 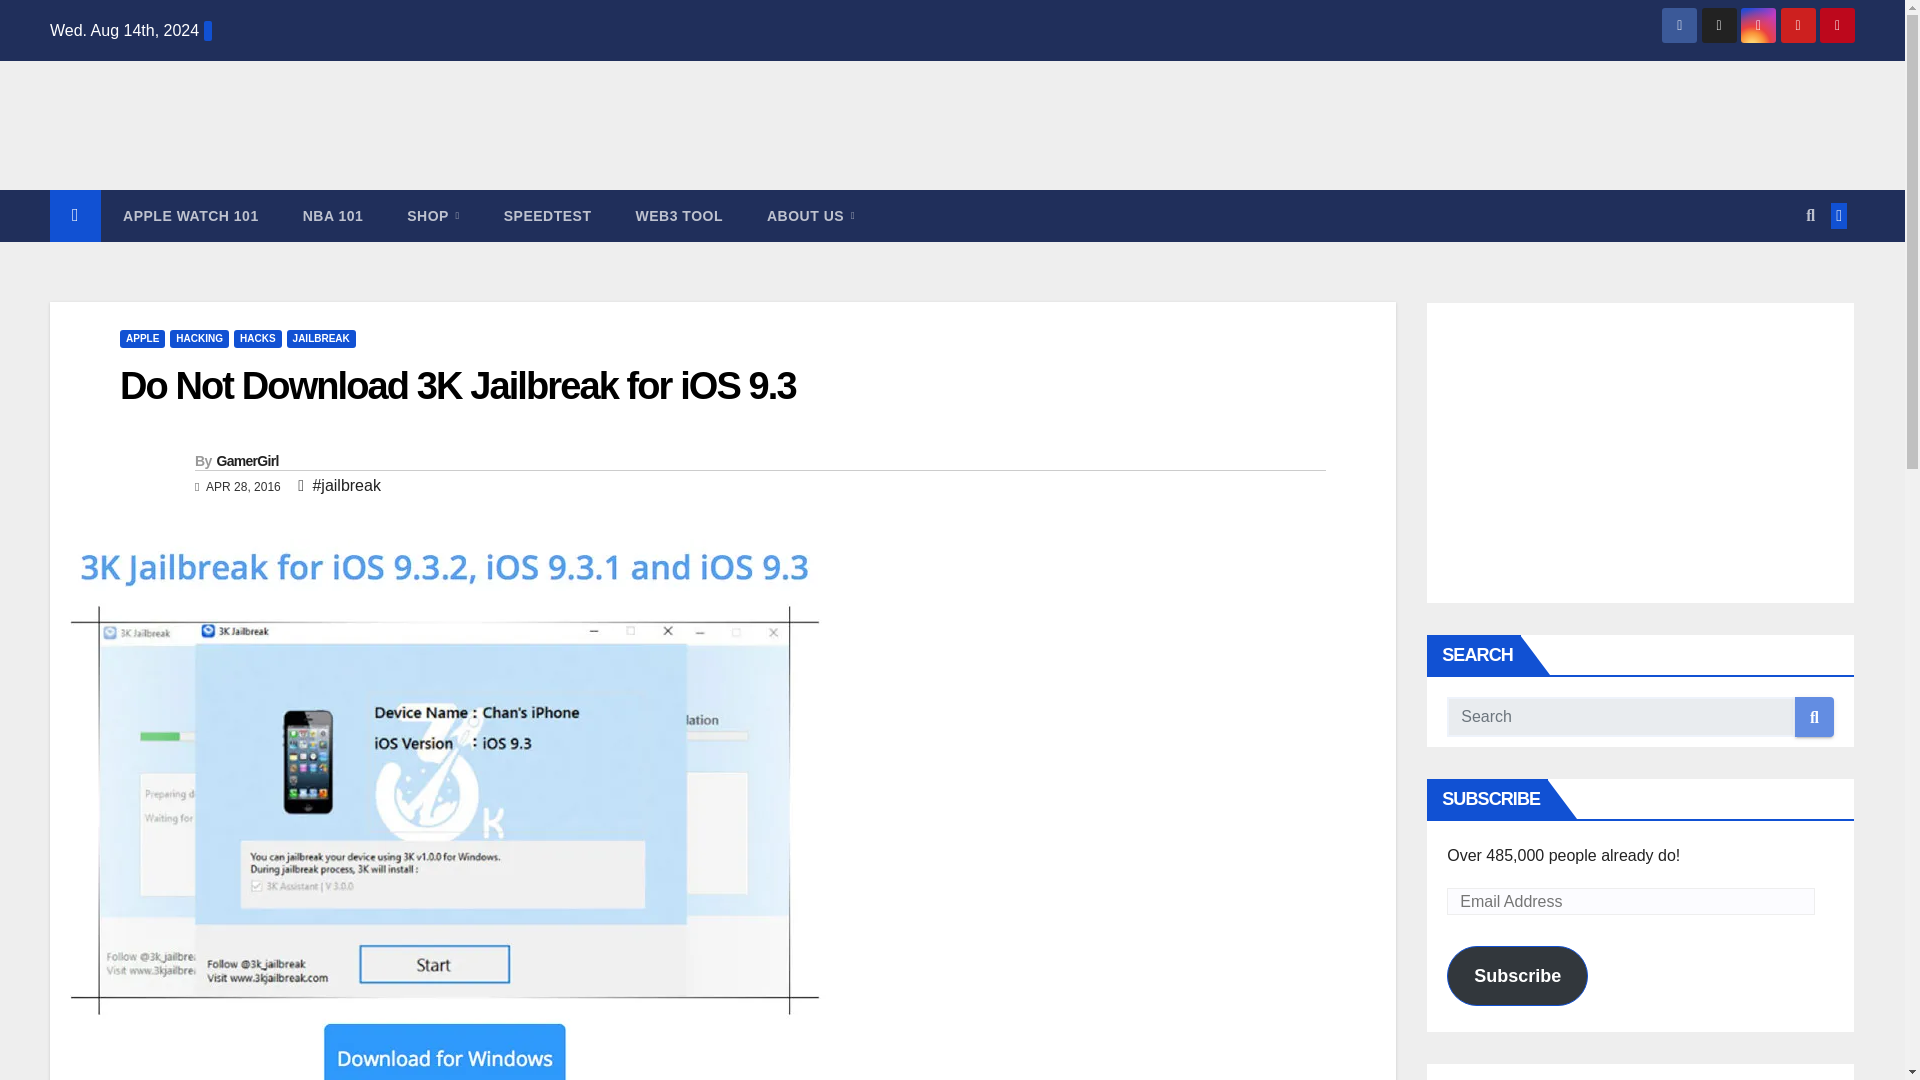 I want to click on About Us, so click(x=810, y=216).